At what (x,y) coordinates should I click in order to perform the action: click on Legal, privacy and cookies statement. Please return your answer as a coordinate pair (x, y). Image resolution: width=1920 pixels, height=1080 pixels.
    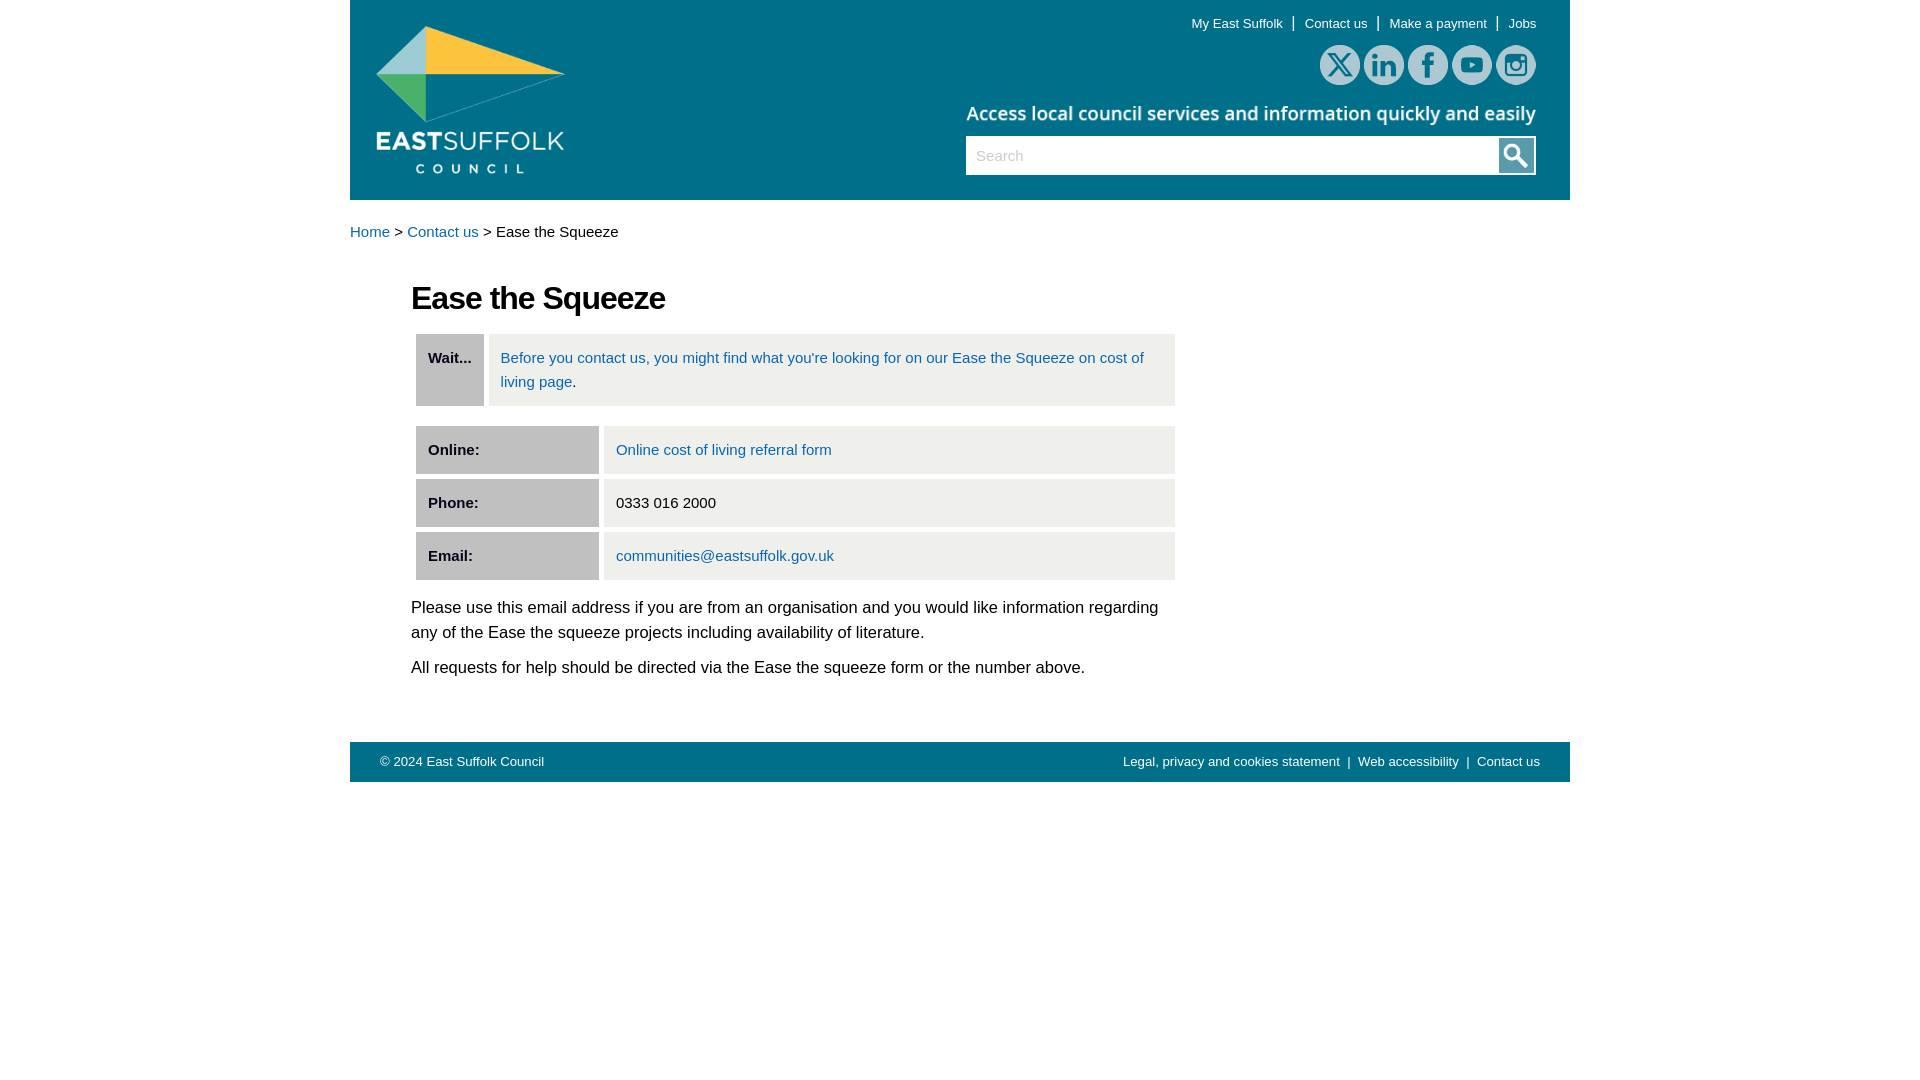
    Looking at the image, I should click on (1234, 760).